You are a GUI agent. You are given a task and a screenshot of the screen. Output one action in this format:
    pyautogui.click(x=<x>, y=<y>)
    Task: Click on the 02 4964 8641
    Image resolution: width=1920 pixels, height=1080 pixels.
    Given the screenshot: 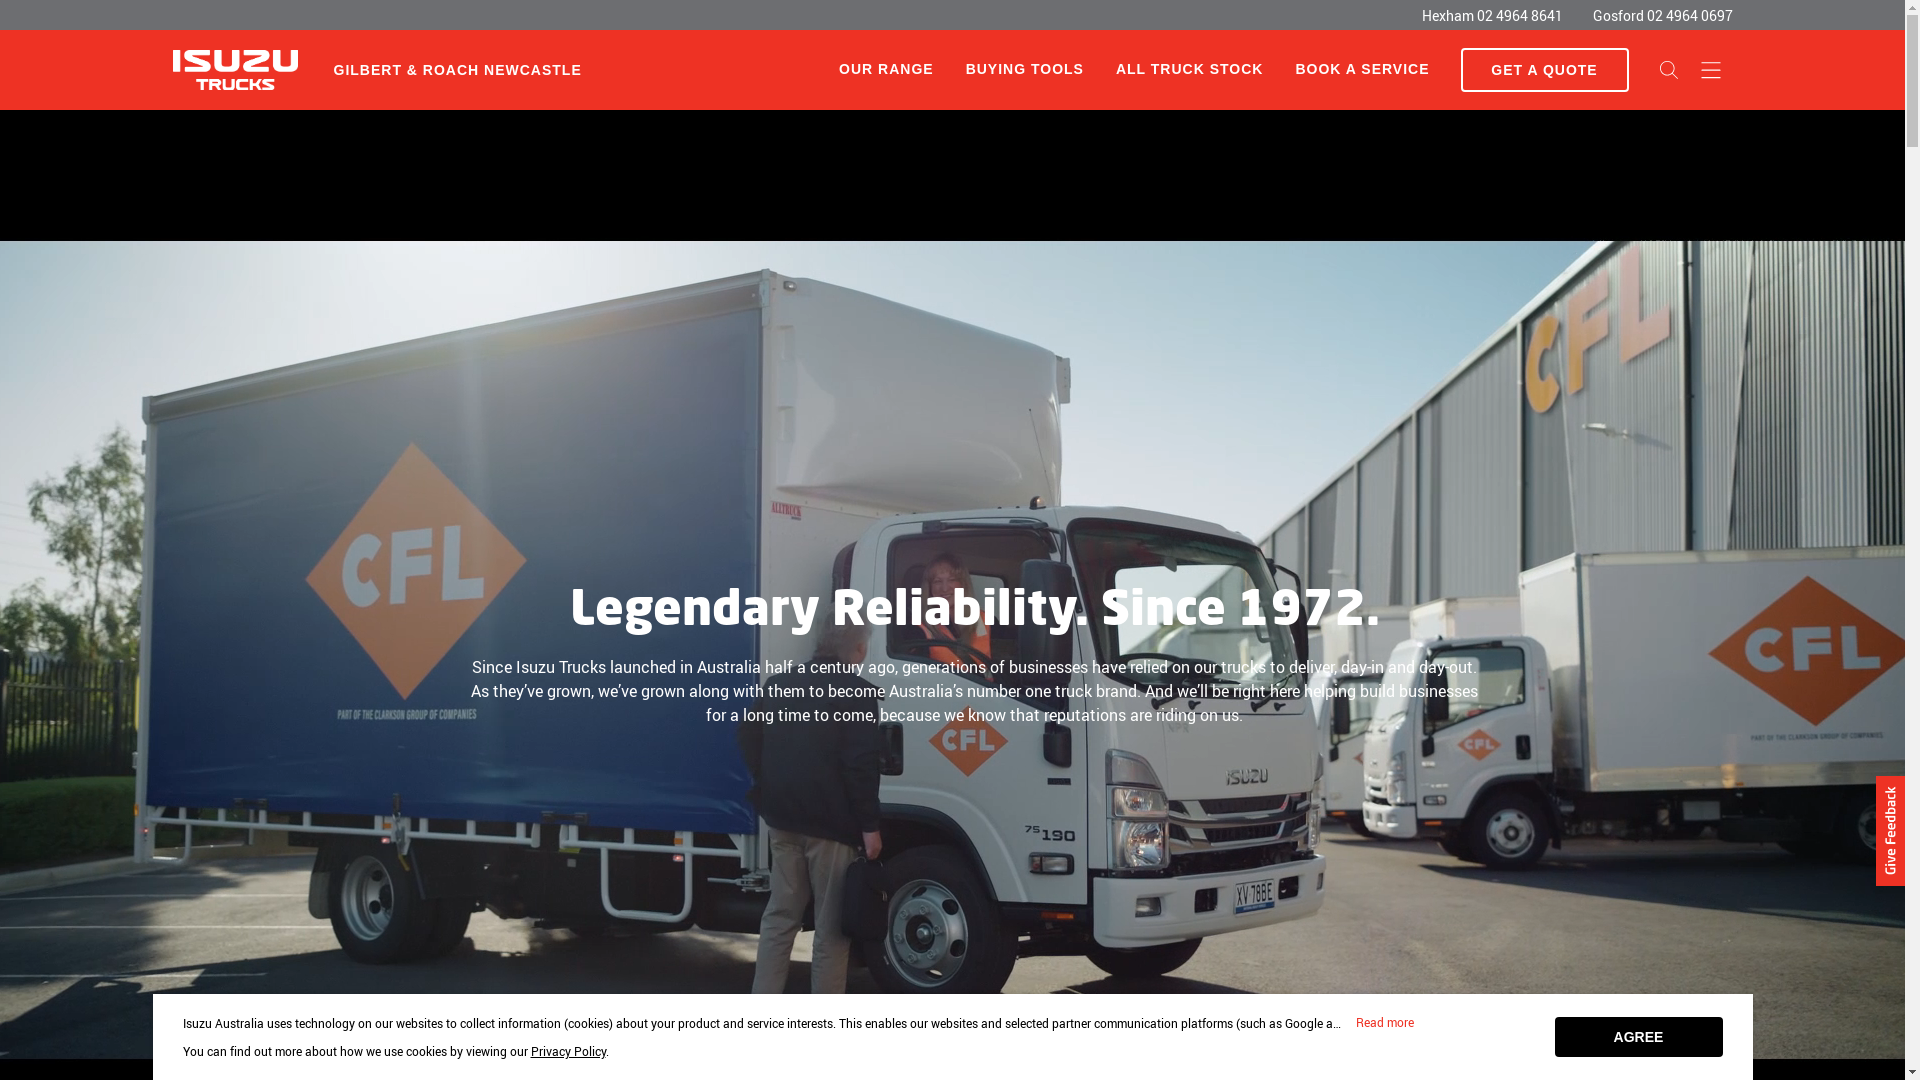 What is the action you would take?
    pyautogui.click(x=1519, y=16)
    